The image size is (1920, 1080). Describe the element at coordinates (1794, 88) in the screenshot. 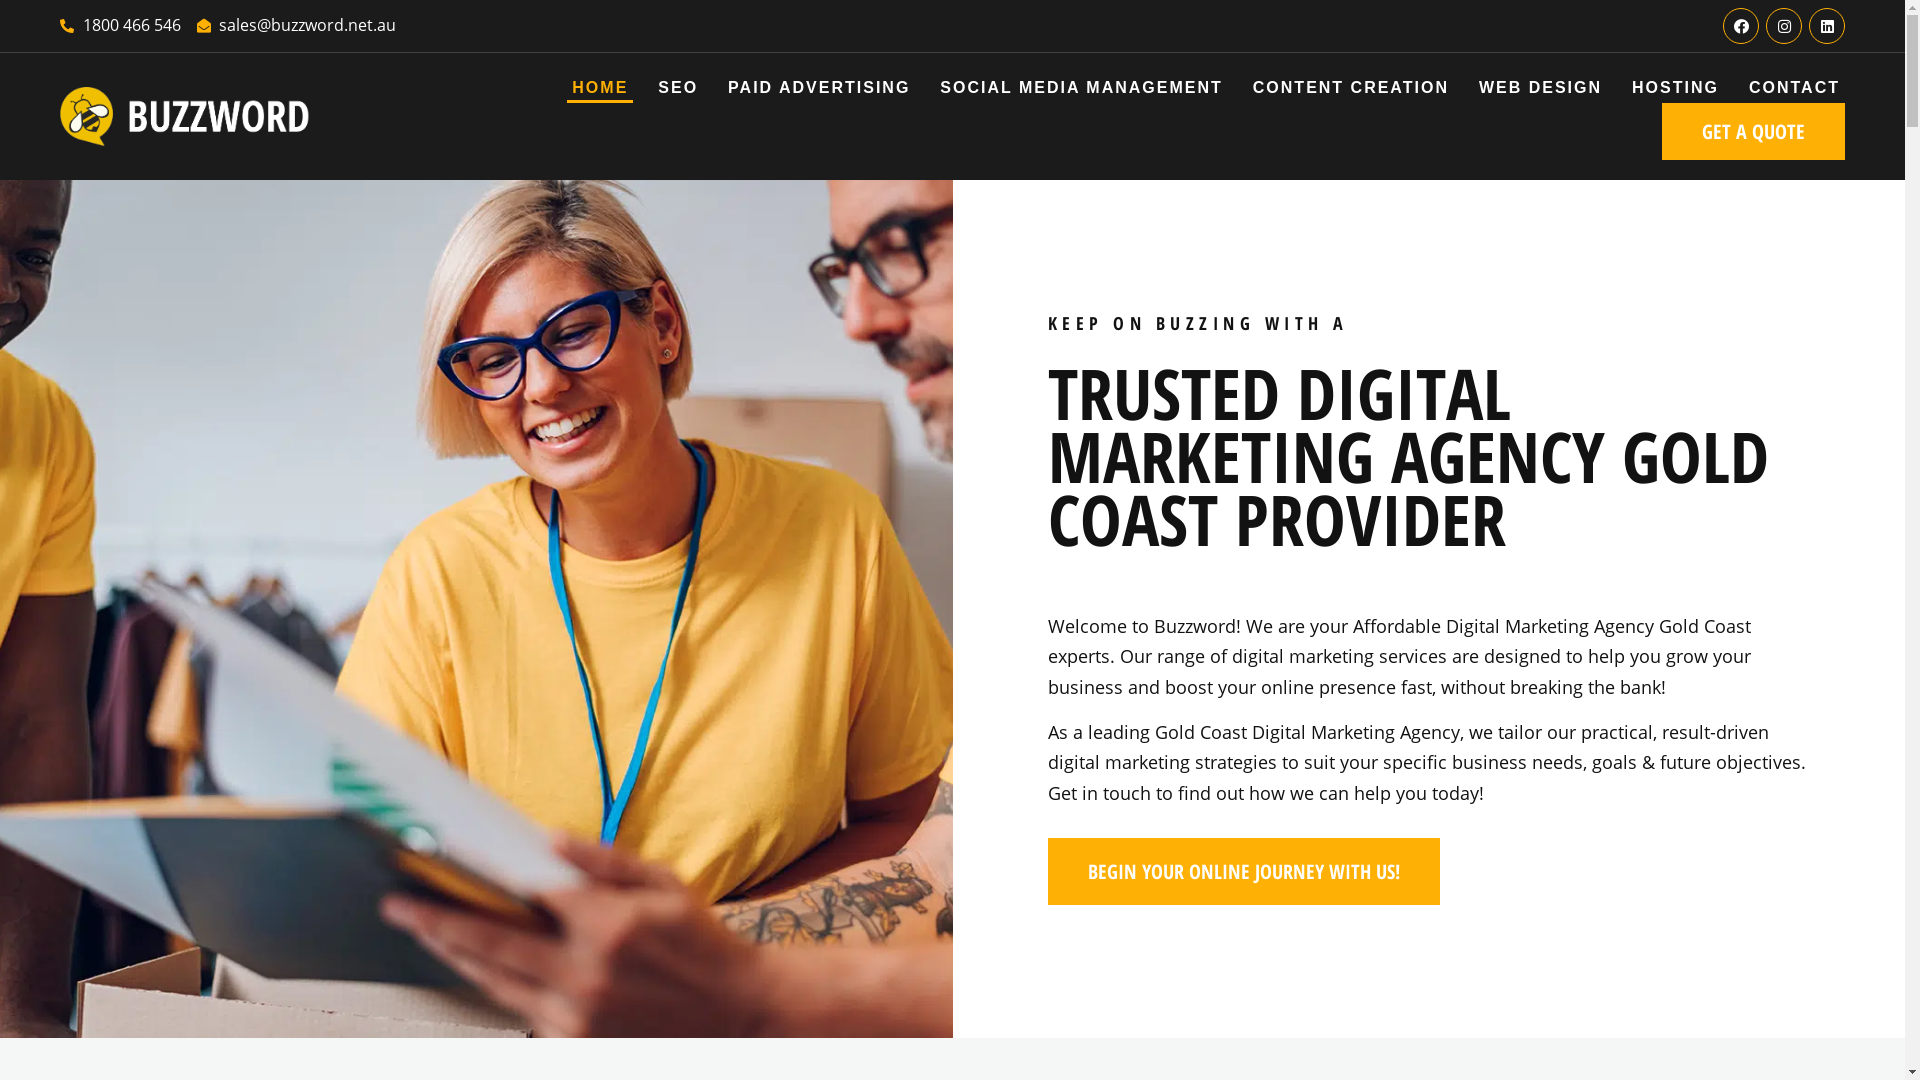

I see `CONTACT` at that location.